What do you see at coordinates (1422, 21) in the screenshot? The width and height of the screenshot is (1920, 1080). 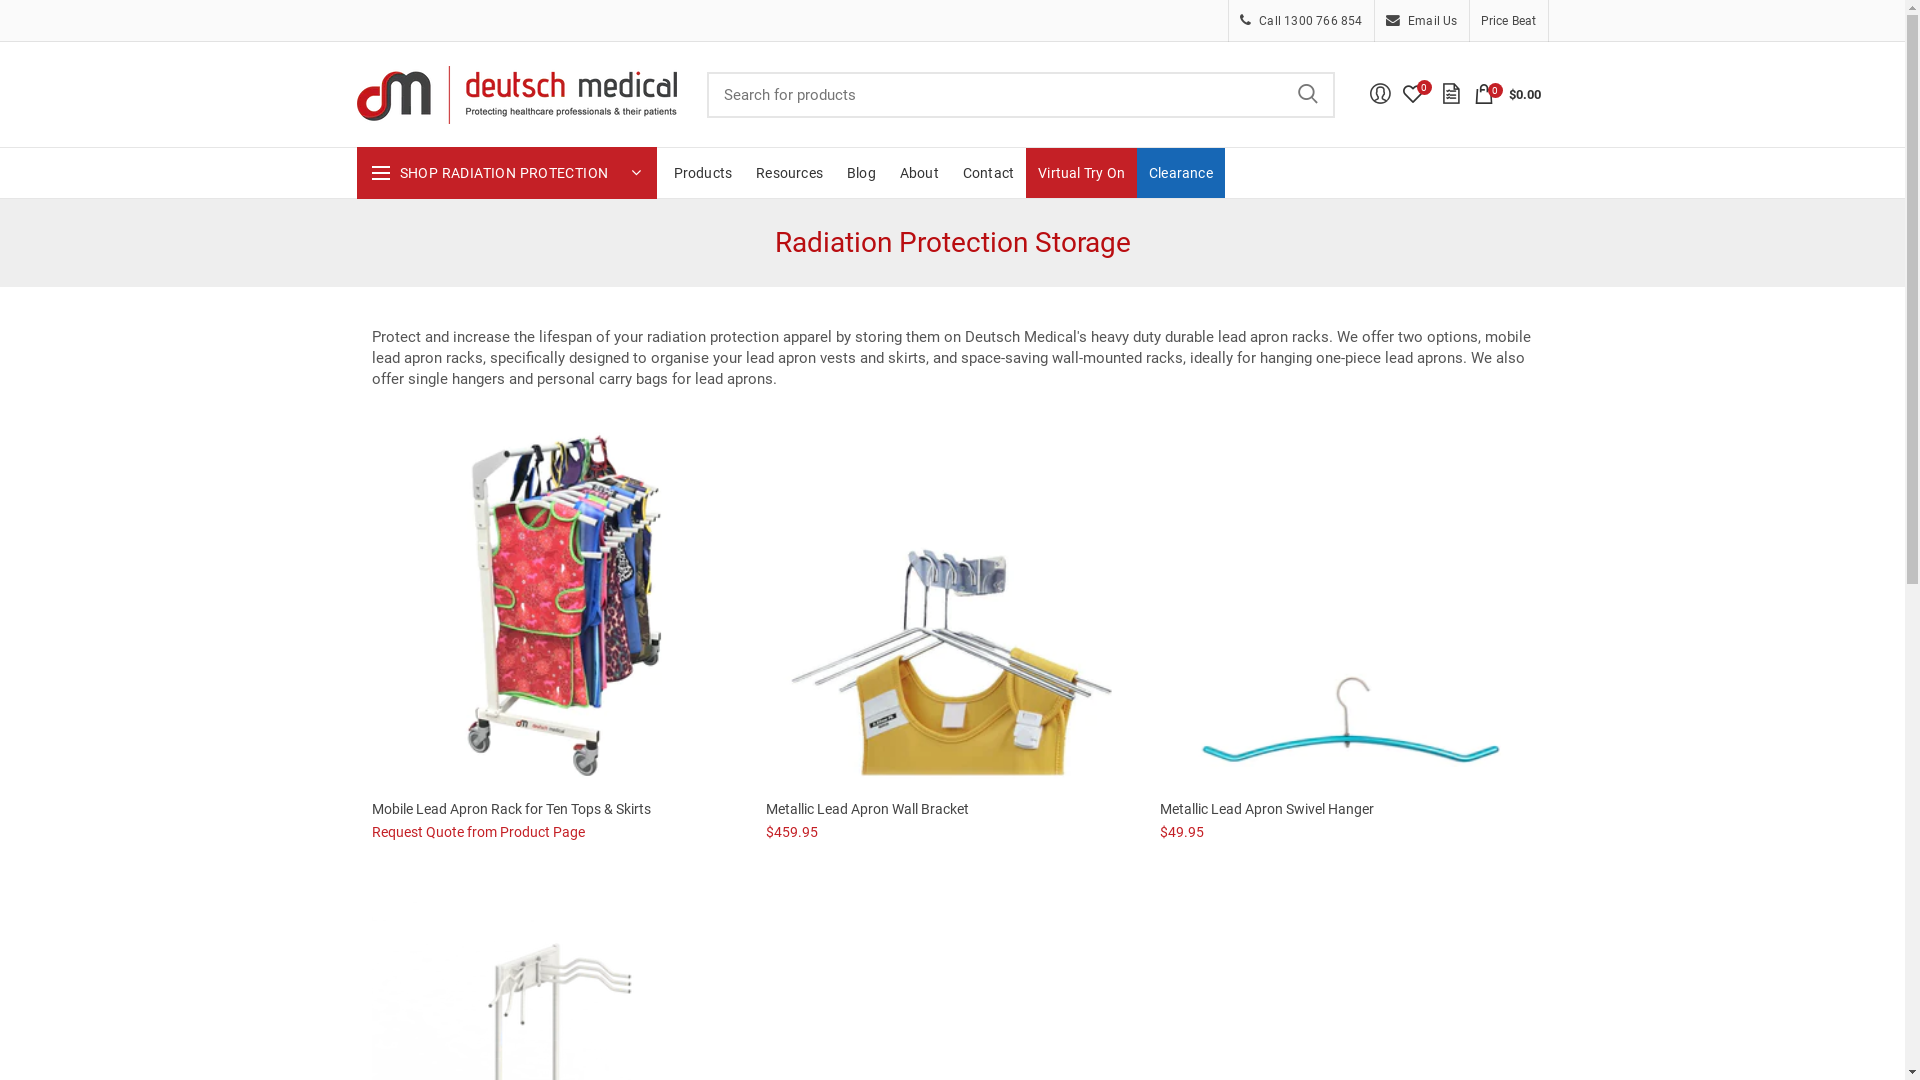 I see `Email Us` at bounding box center [1422, 21].